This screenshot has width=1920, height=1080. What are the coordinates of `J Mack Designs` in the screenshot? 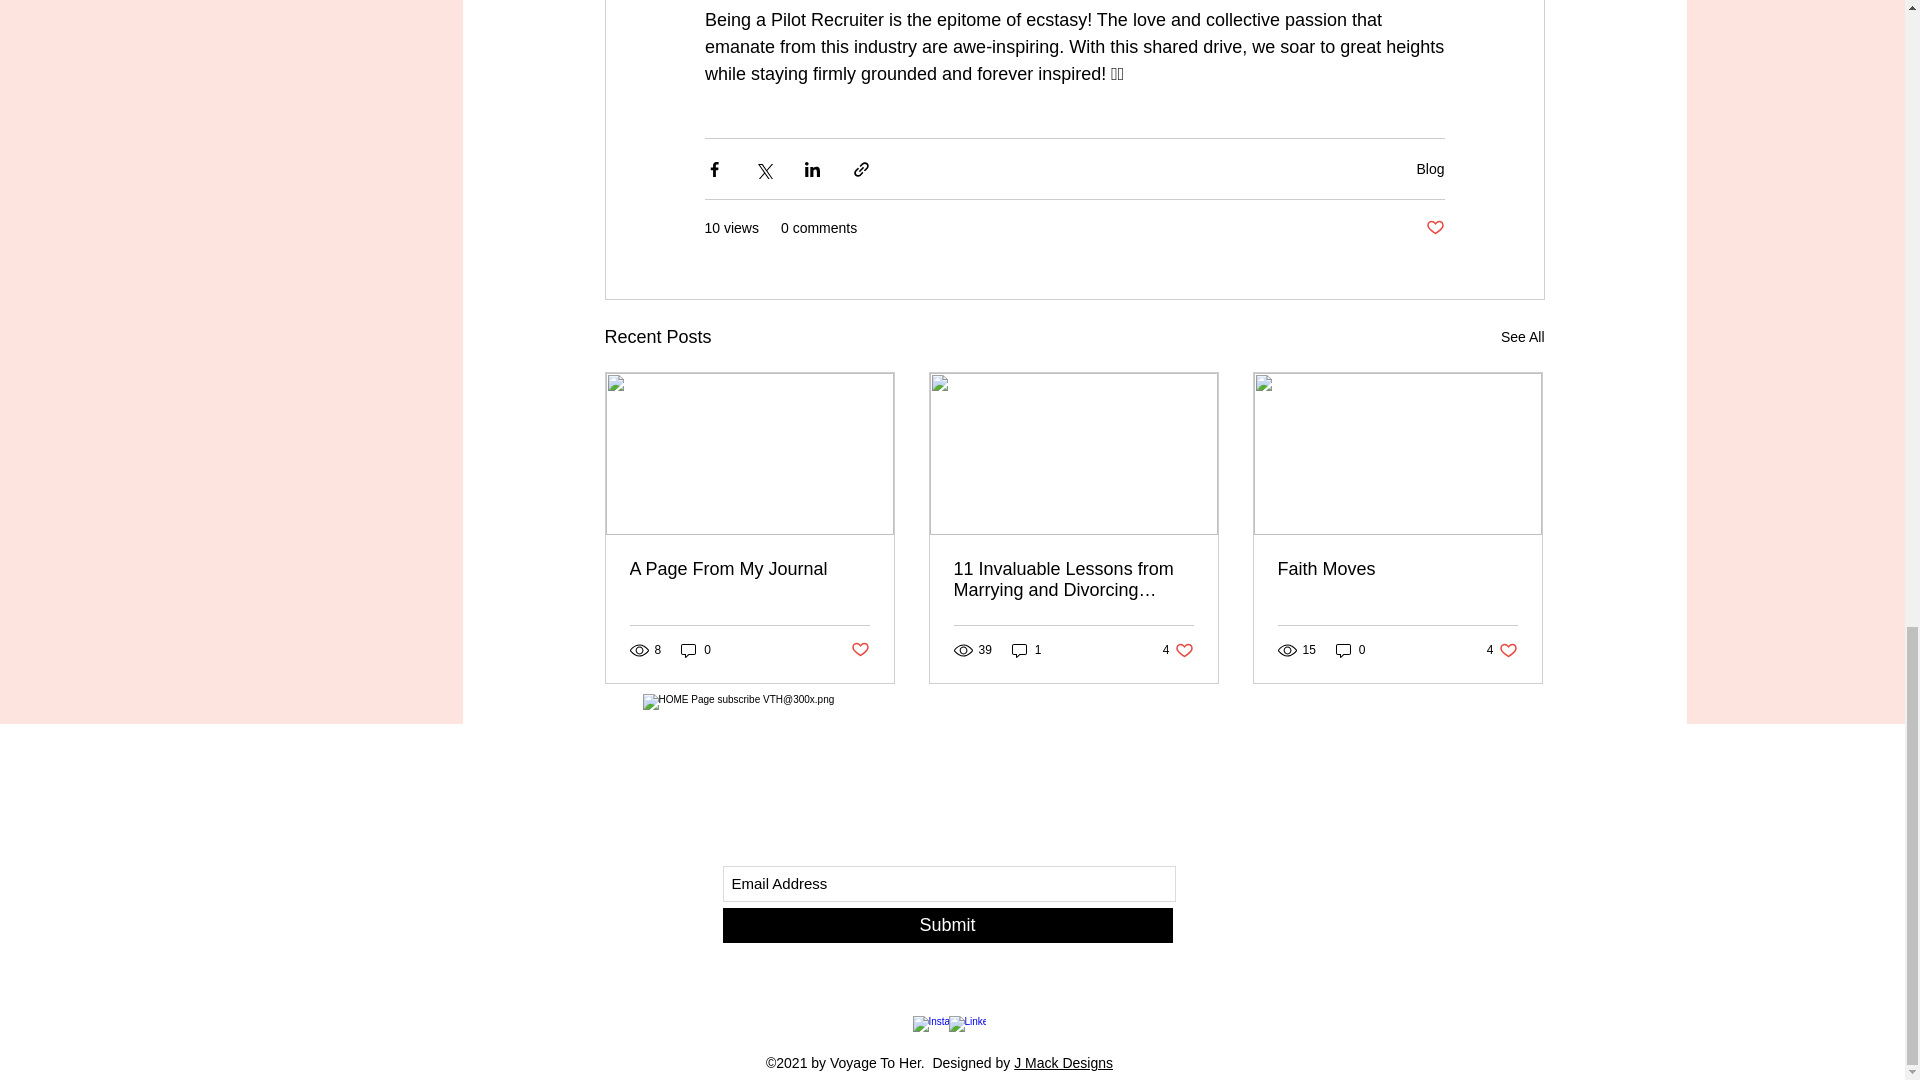 It's located at (1063, 1063).